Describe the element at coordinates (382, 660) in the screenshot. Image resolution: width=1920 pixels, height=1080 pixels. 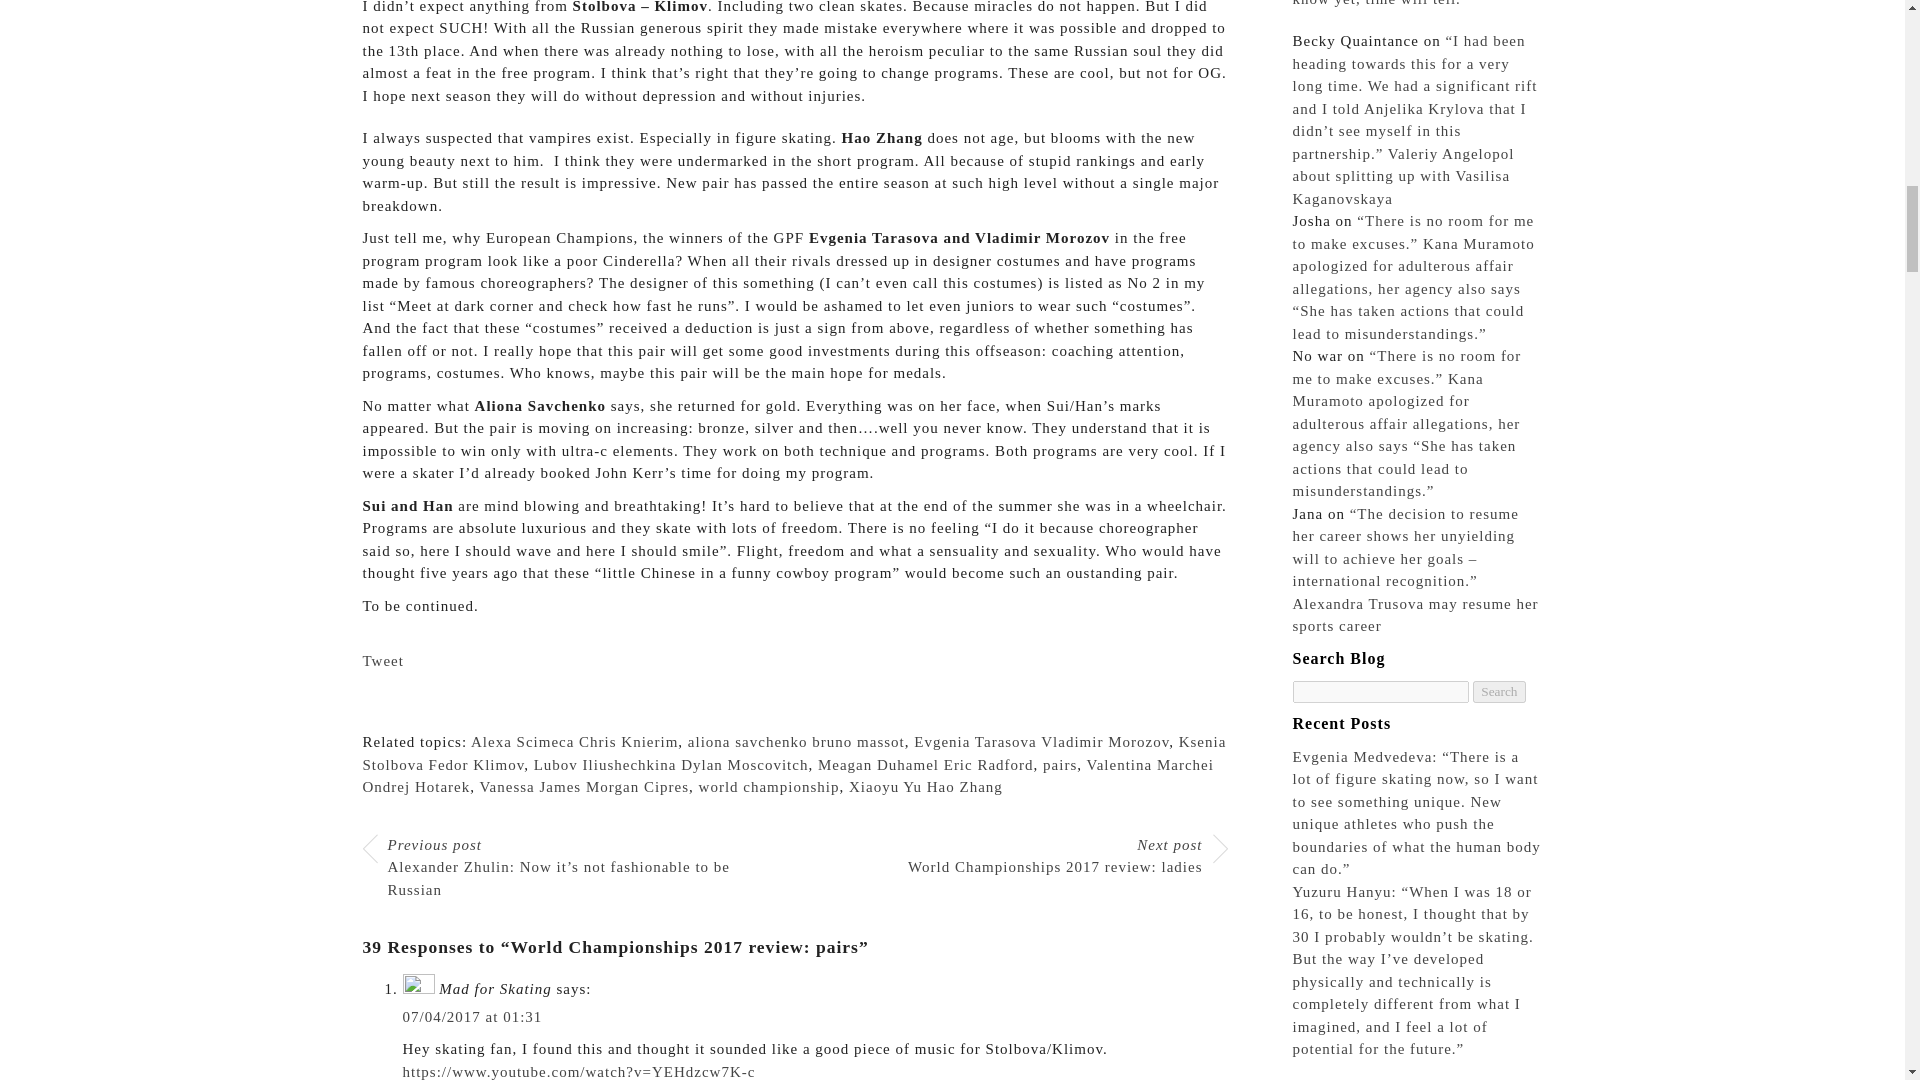
I see `Tweet` at that location.